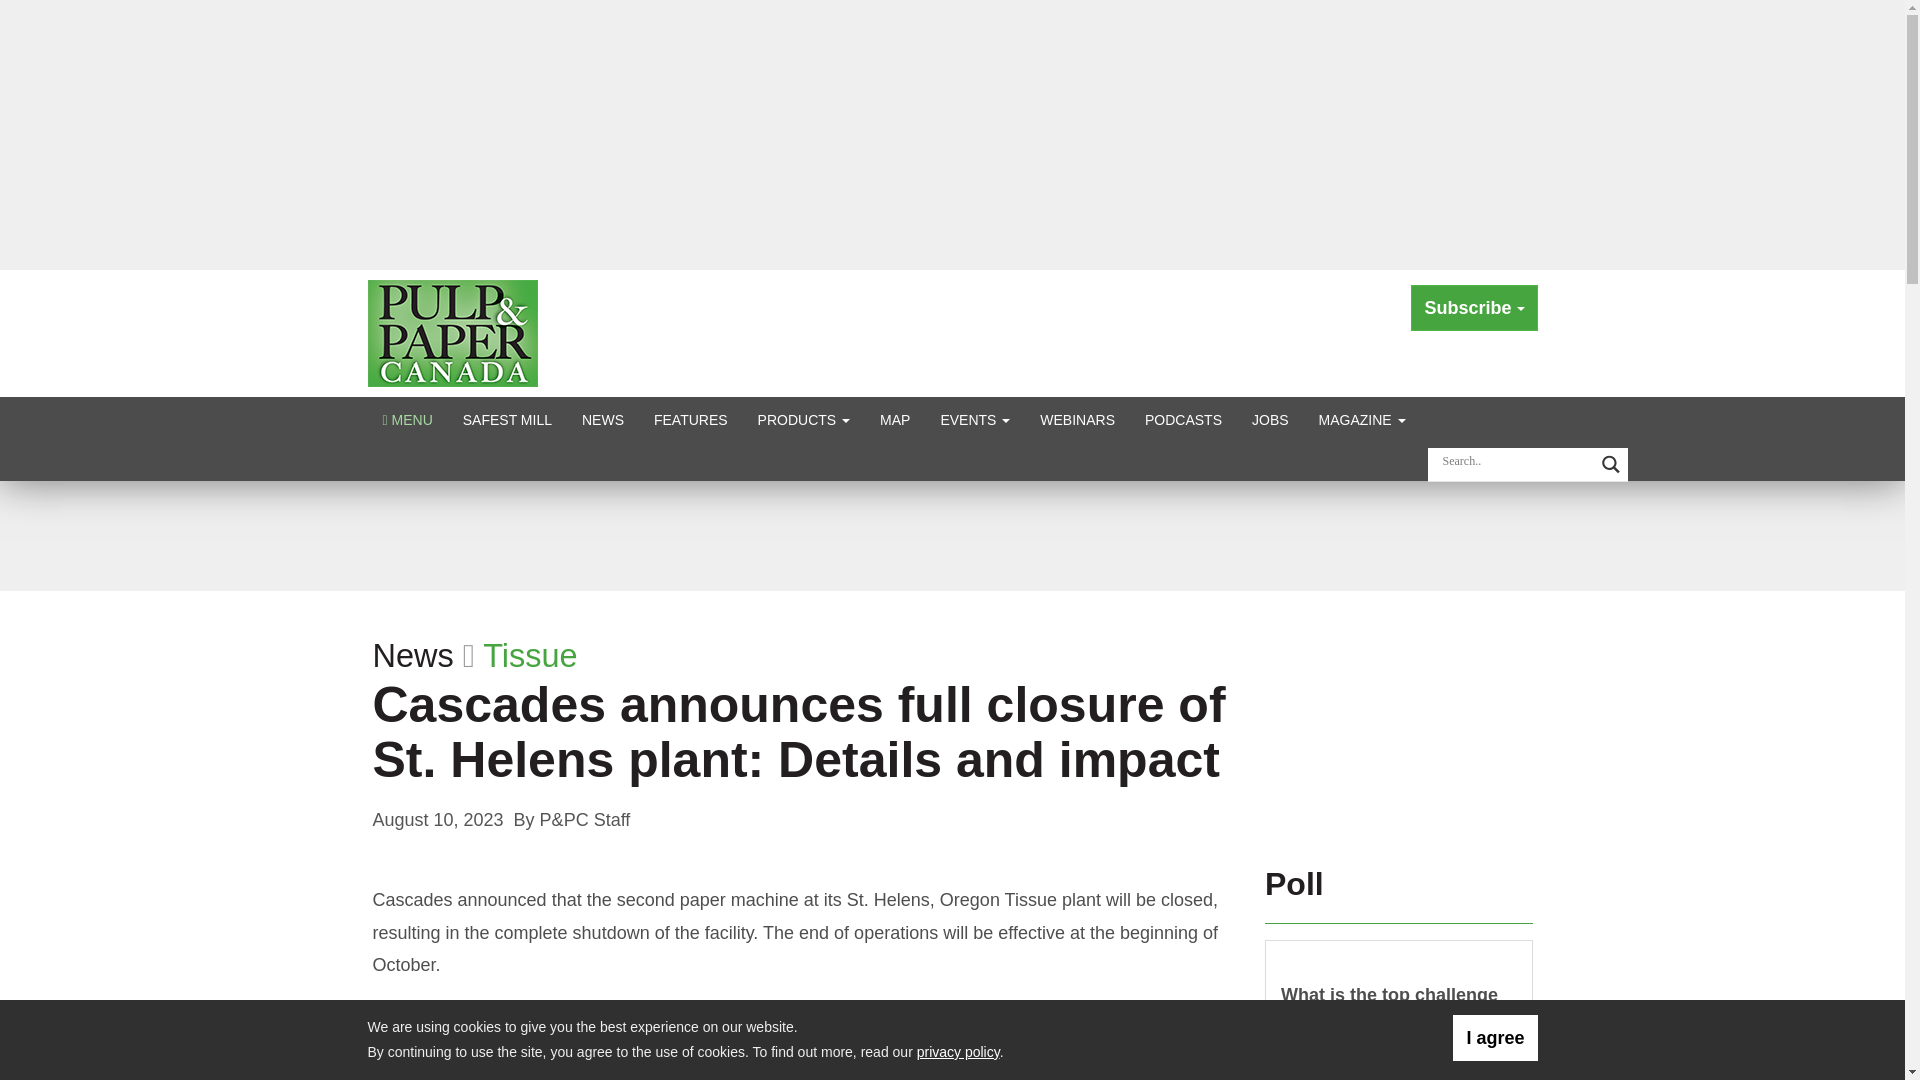 The image size is (1920, 1080). Describe the element at coordinates (1399, 720) in the screenshot. I see `3rd party ad content` at that location.